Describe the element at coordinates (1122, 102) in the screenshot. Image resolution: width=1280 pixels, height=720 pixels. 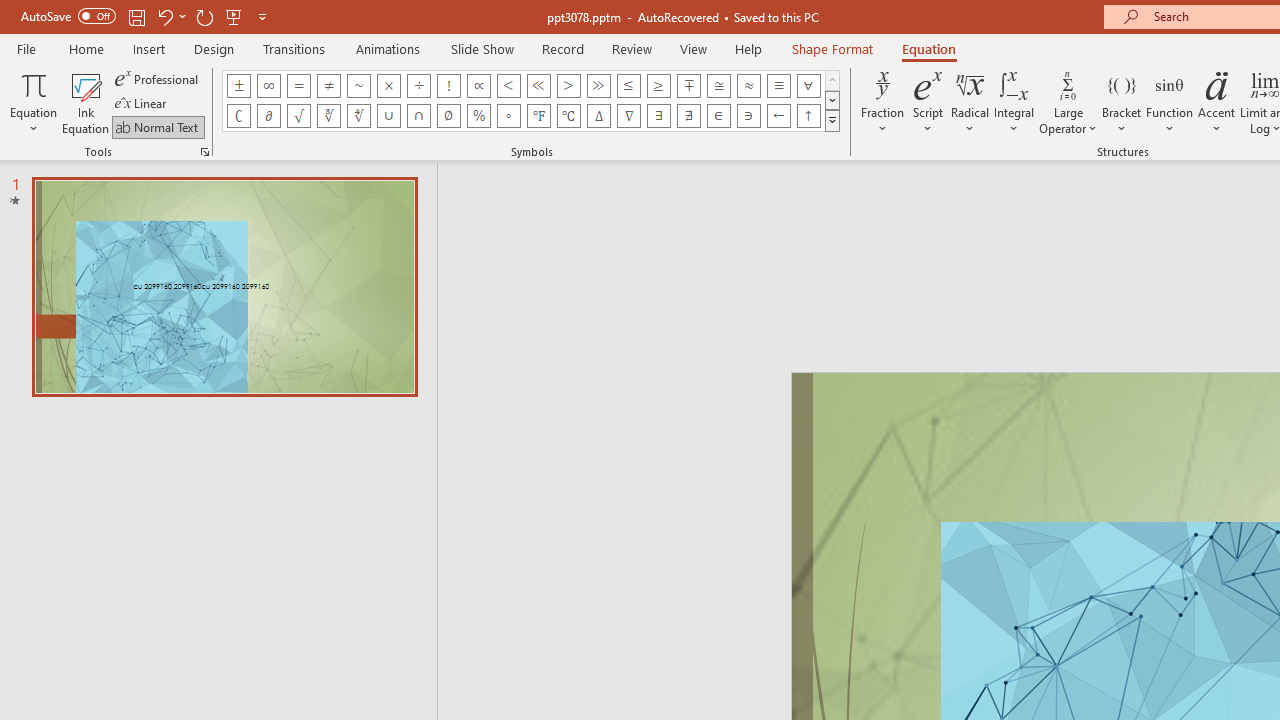
I see `Bracket` at that location.